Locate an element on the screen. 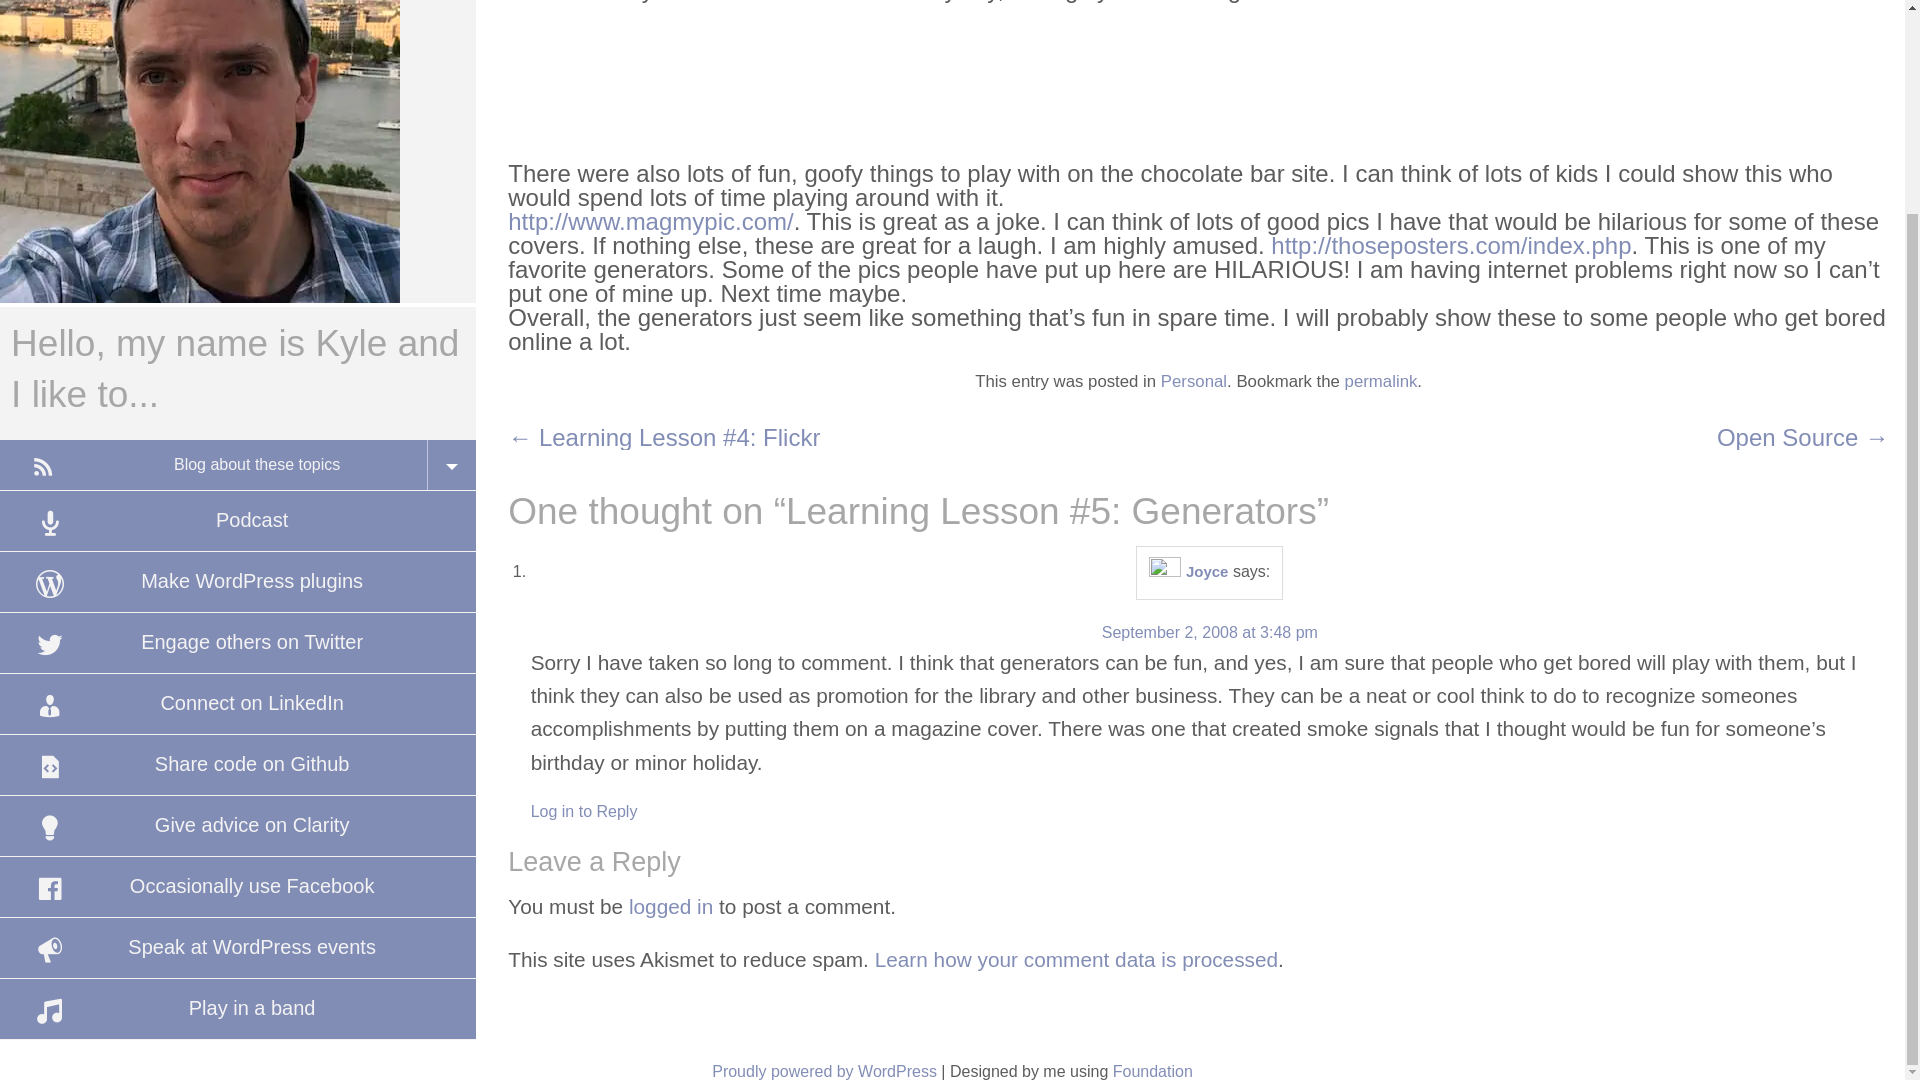 The width and height of the screenshot is (1920, 1080). Podcast is located at coordinates (238, 520).